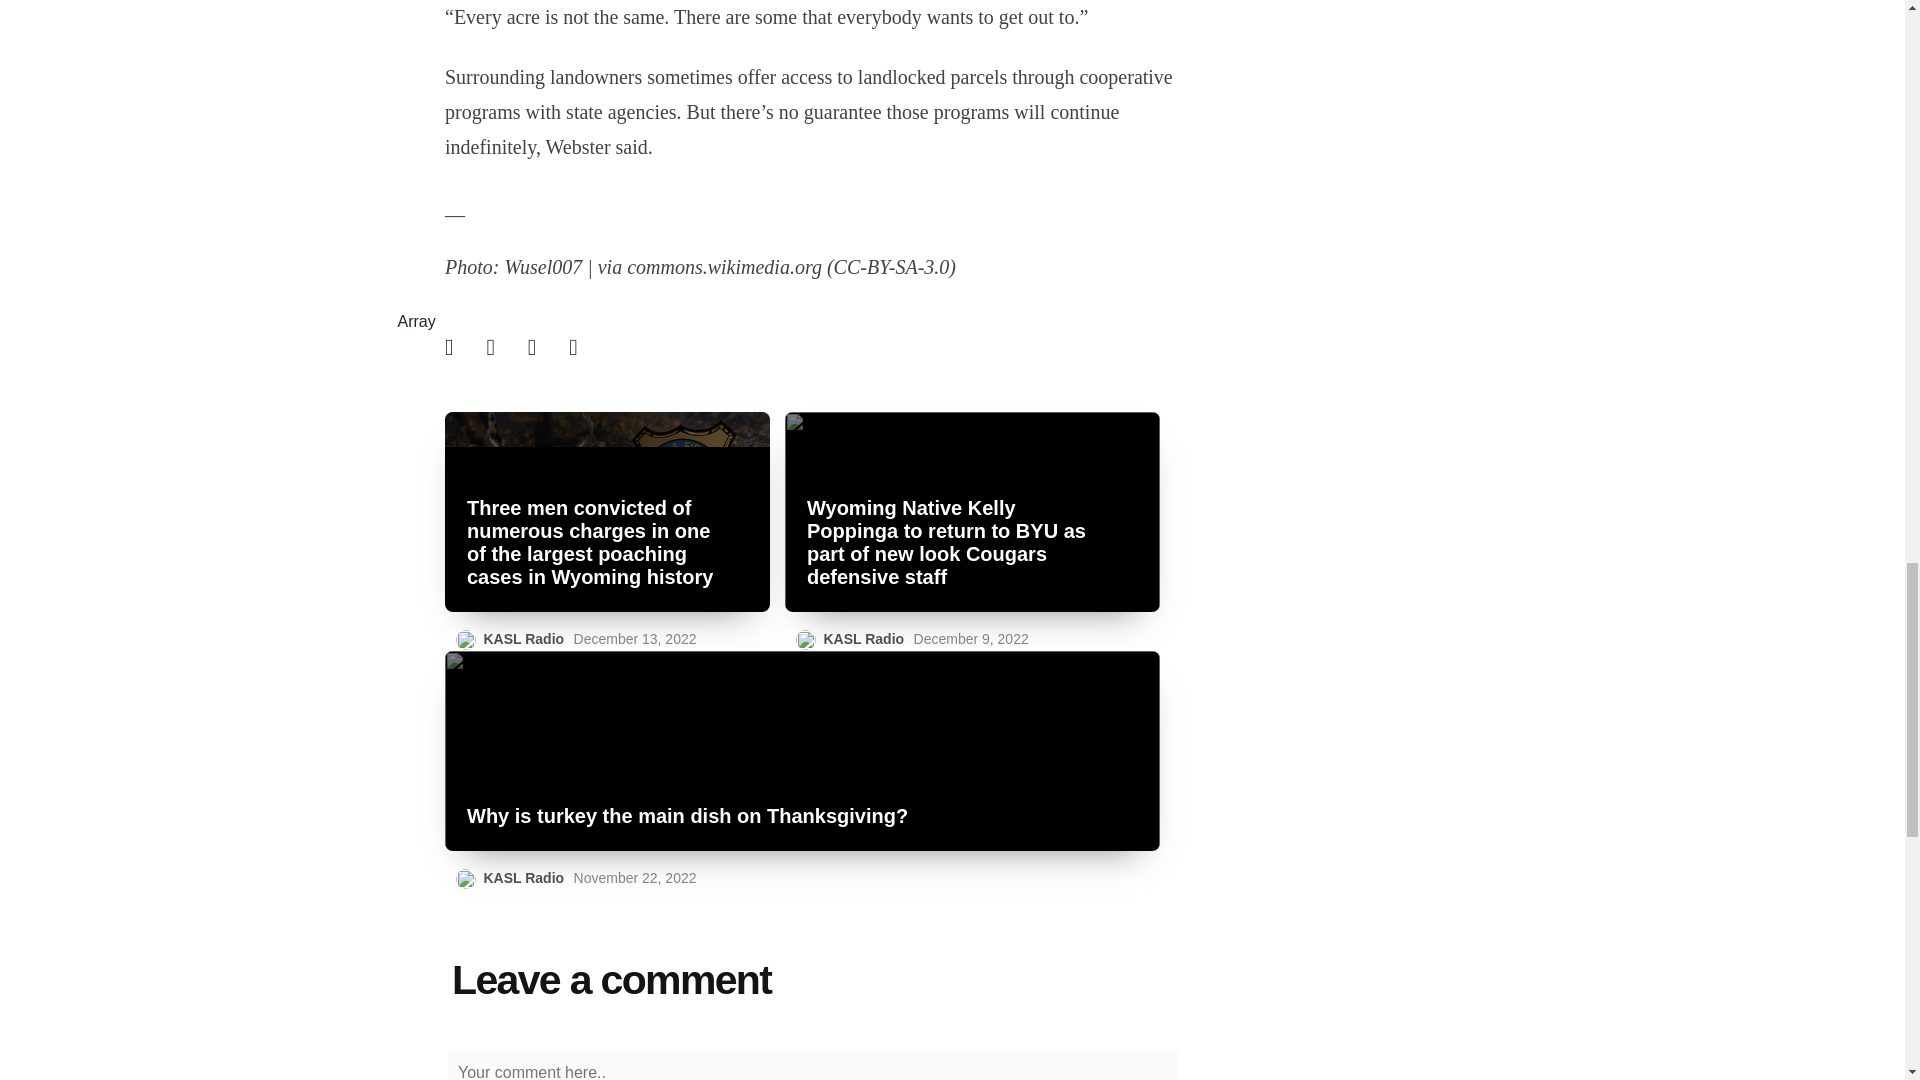 The width and height of the screenshot is (1920, 1080). Describe the element at coordinates (864, 638) in the screenshot. I see `Posts by KASL Radio` at that location.